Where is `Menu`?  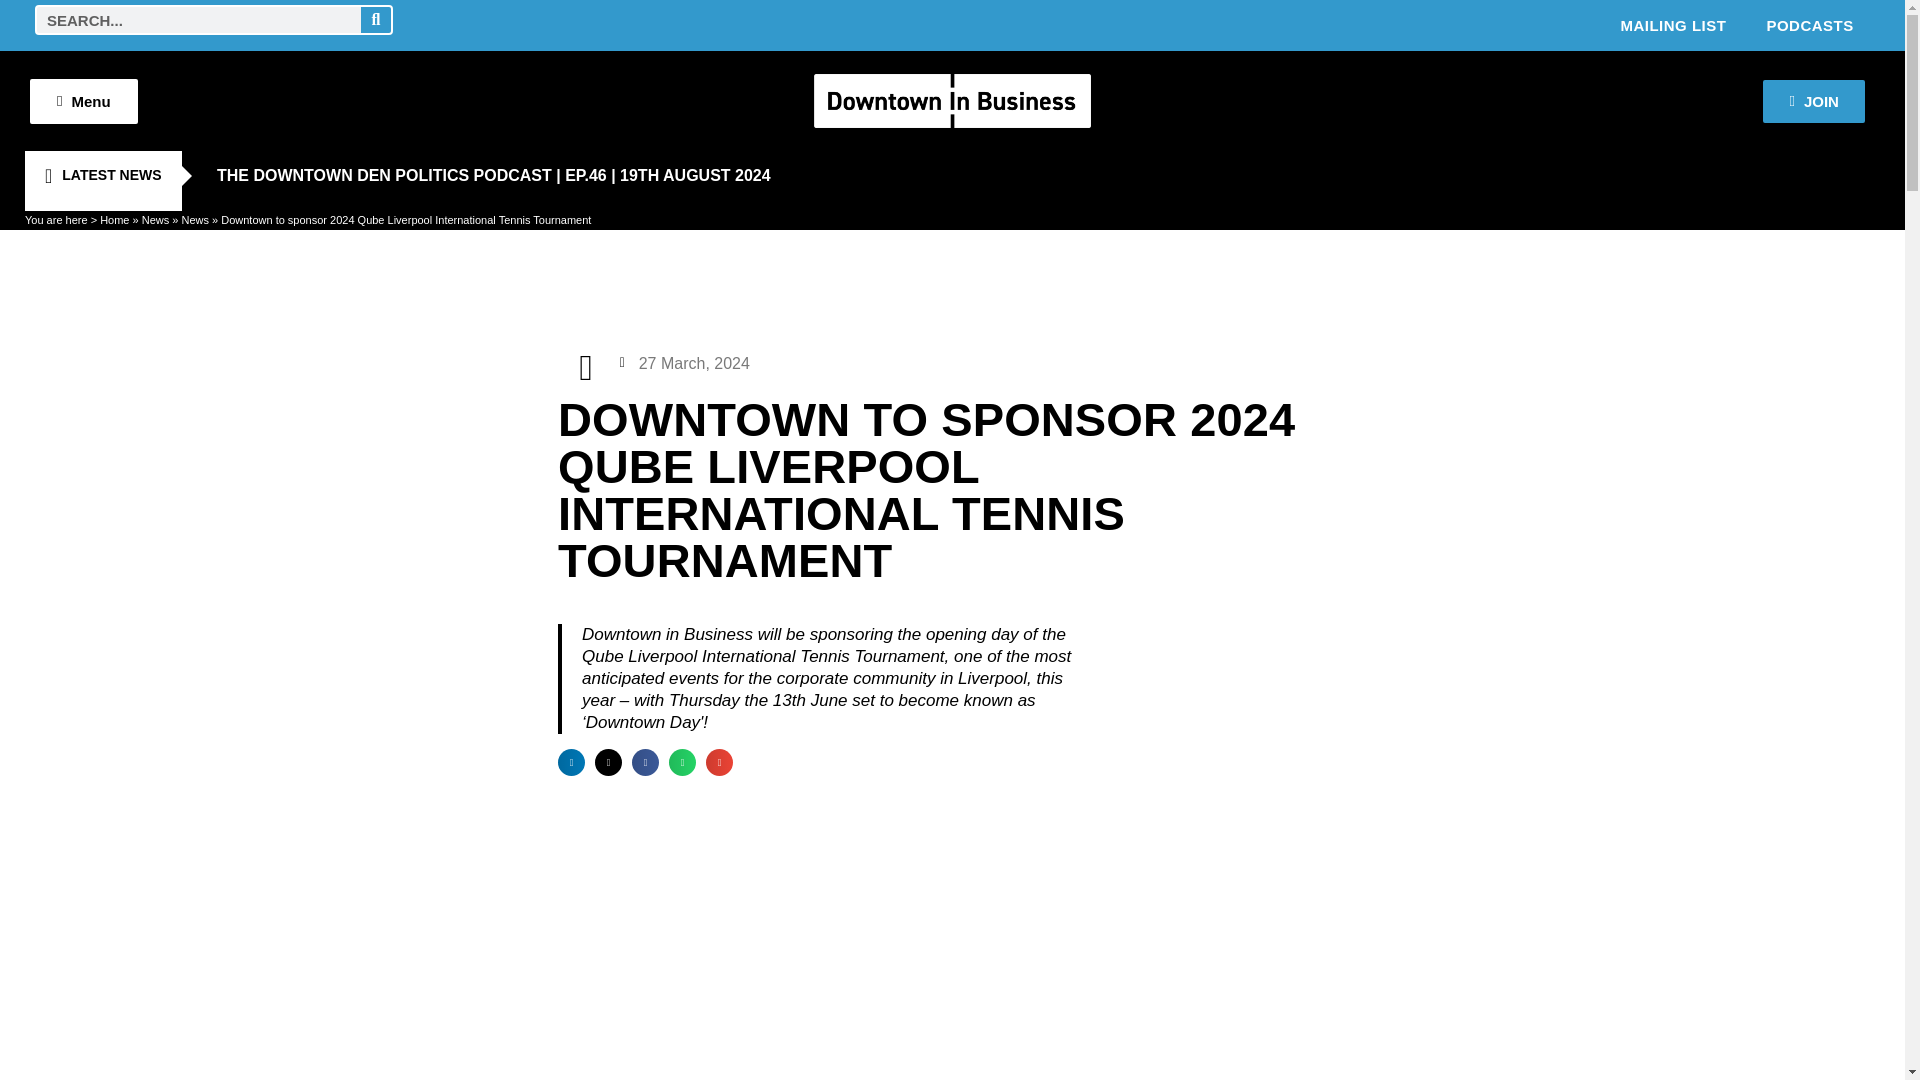 Menu is located at coordinates (84, 100).